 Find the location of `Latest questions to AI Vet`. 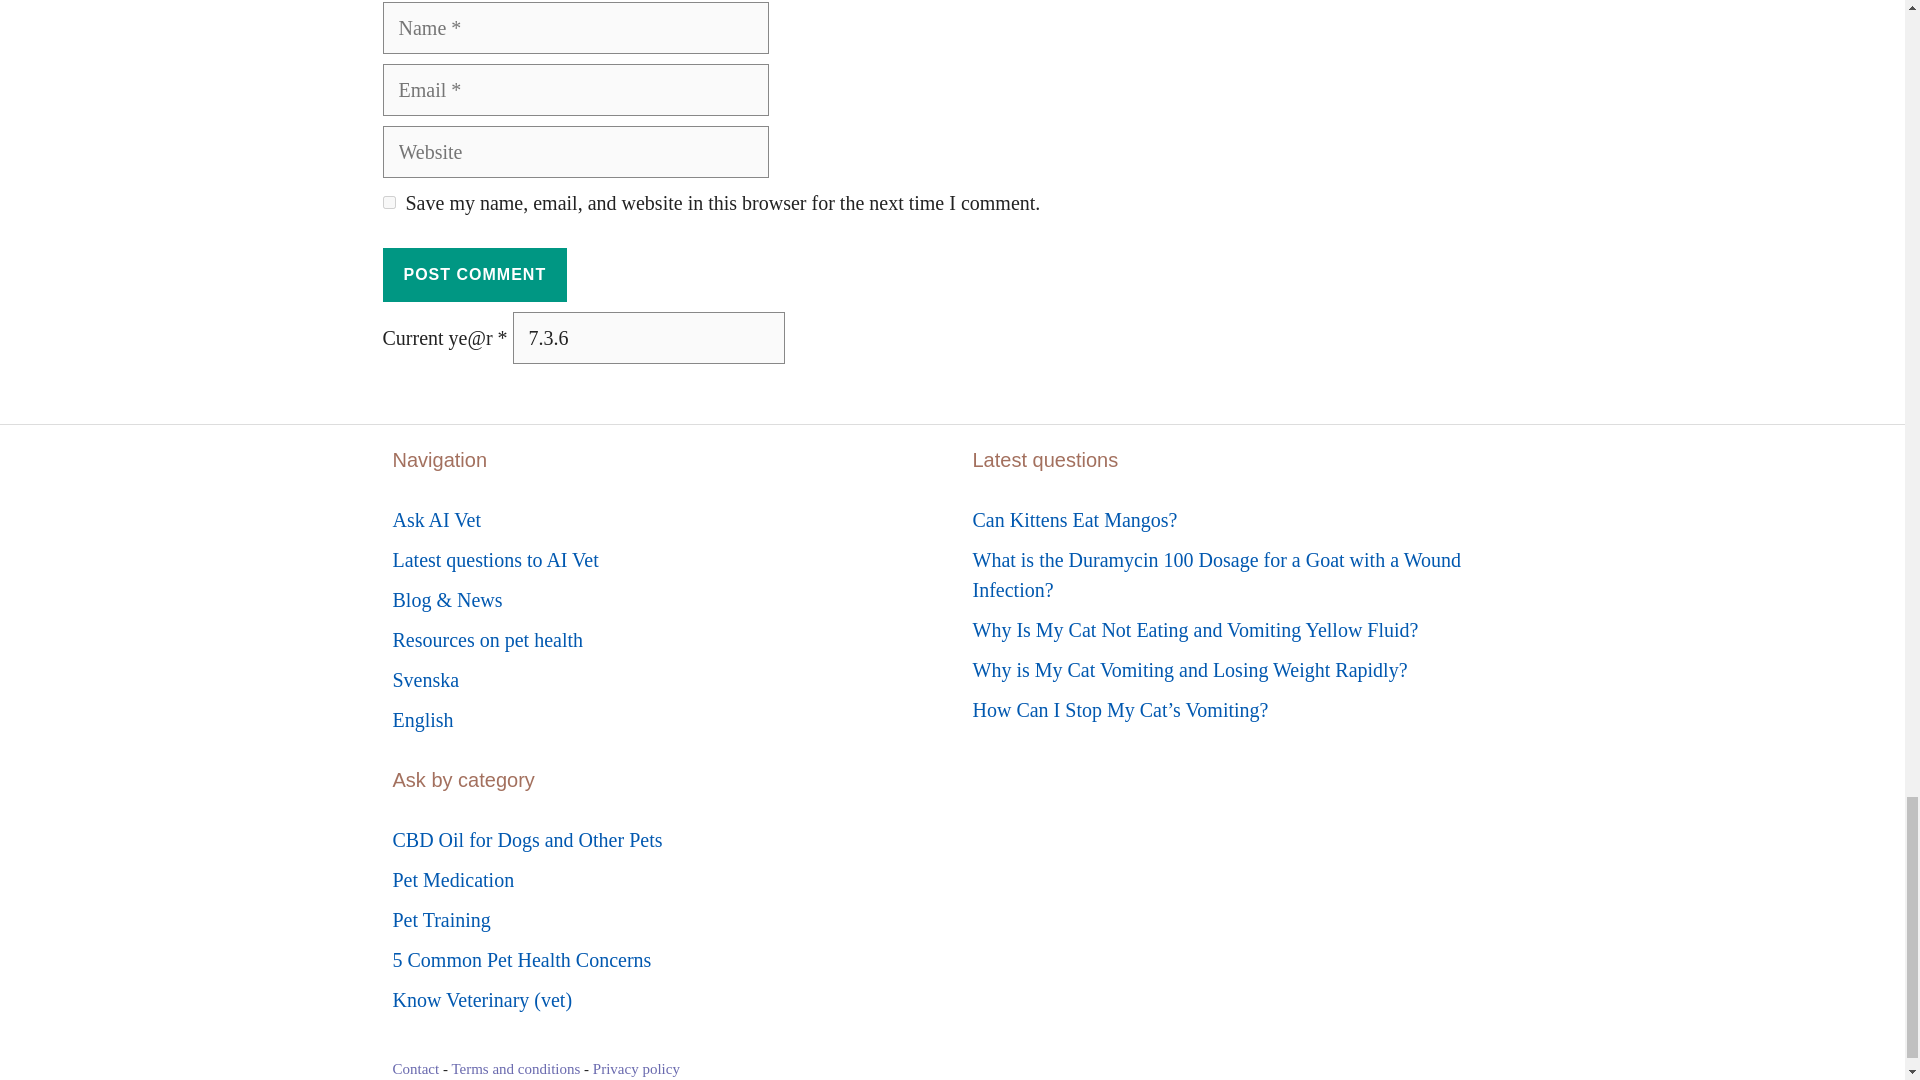

Latest questions to AI Vet is located at coordinates (494, 560).